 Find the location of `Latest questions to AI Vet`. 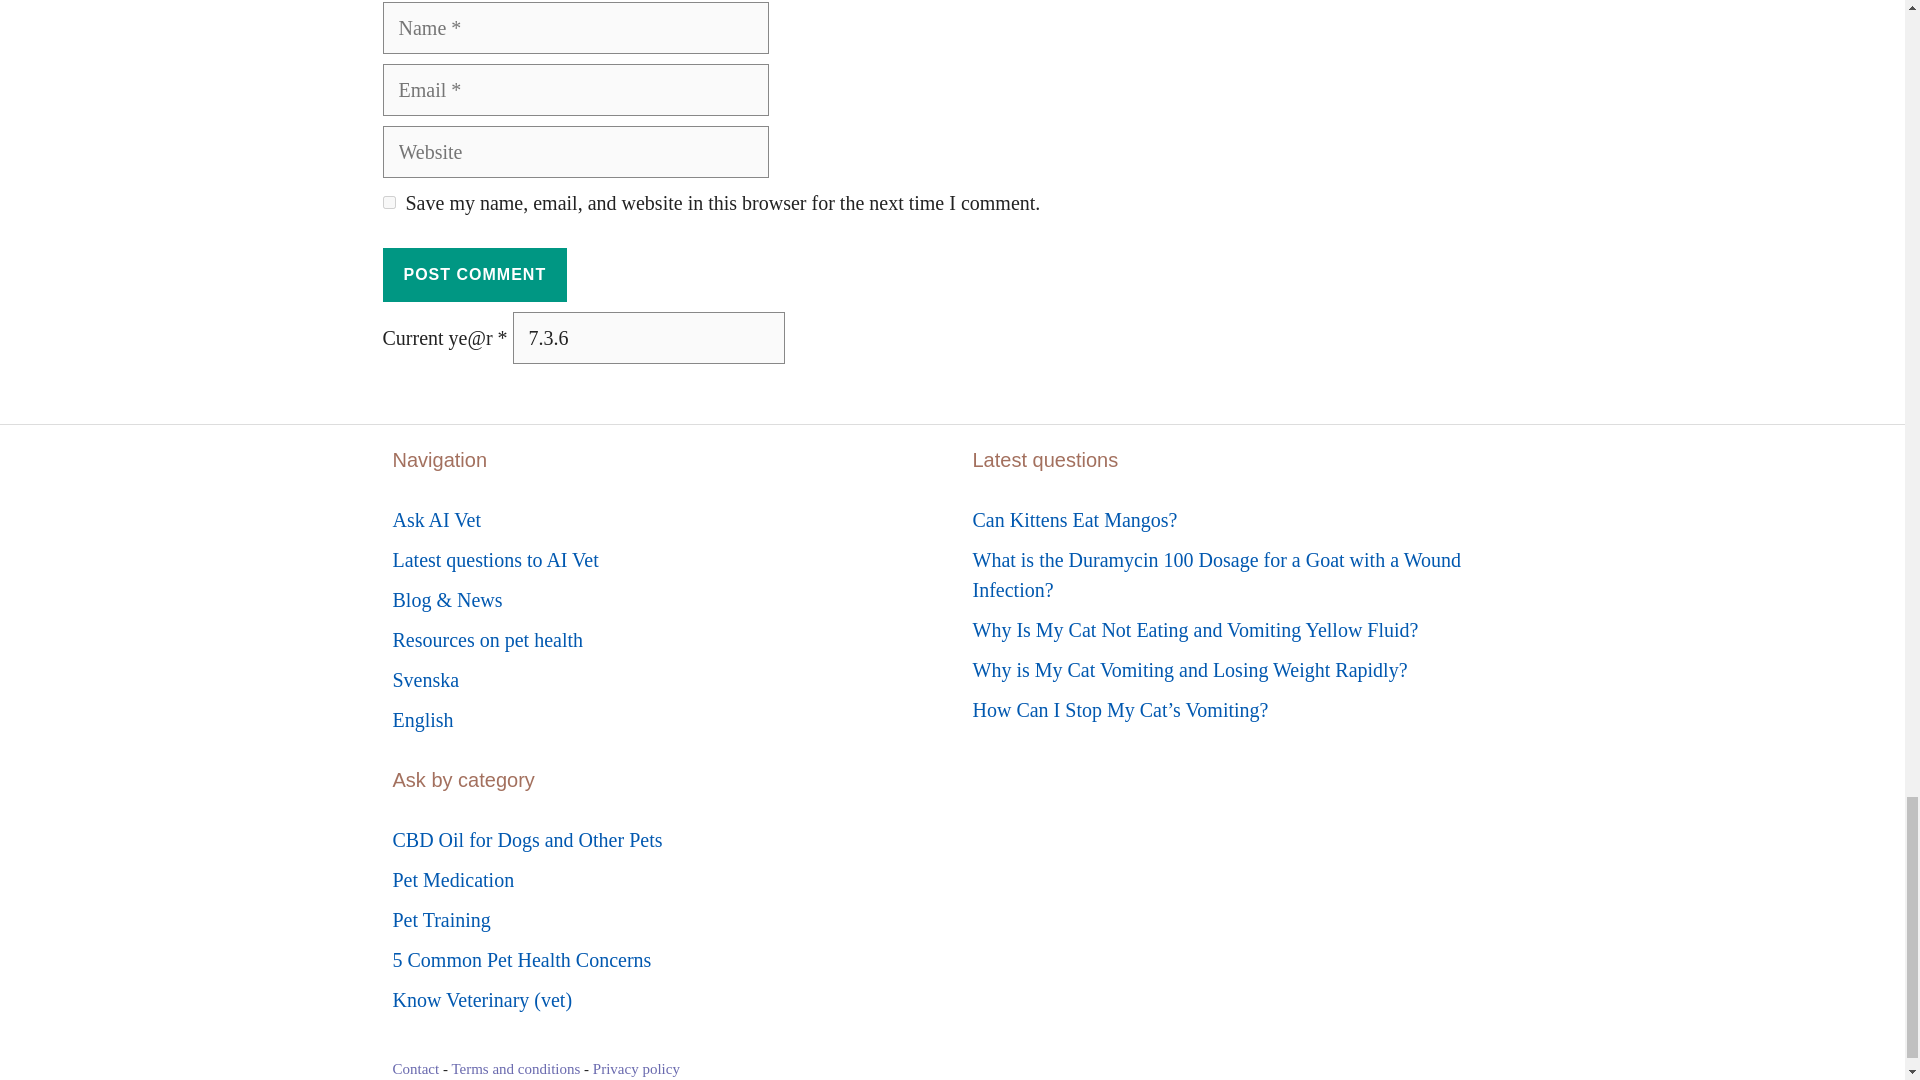

Latest questions to AI Vet is located at coordinates (494, 560).